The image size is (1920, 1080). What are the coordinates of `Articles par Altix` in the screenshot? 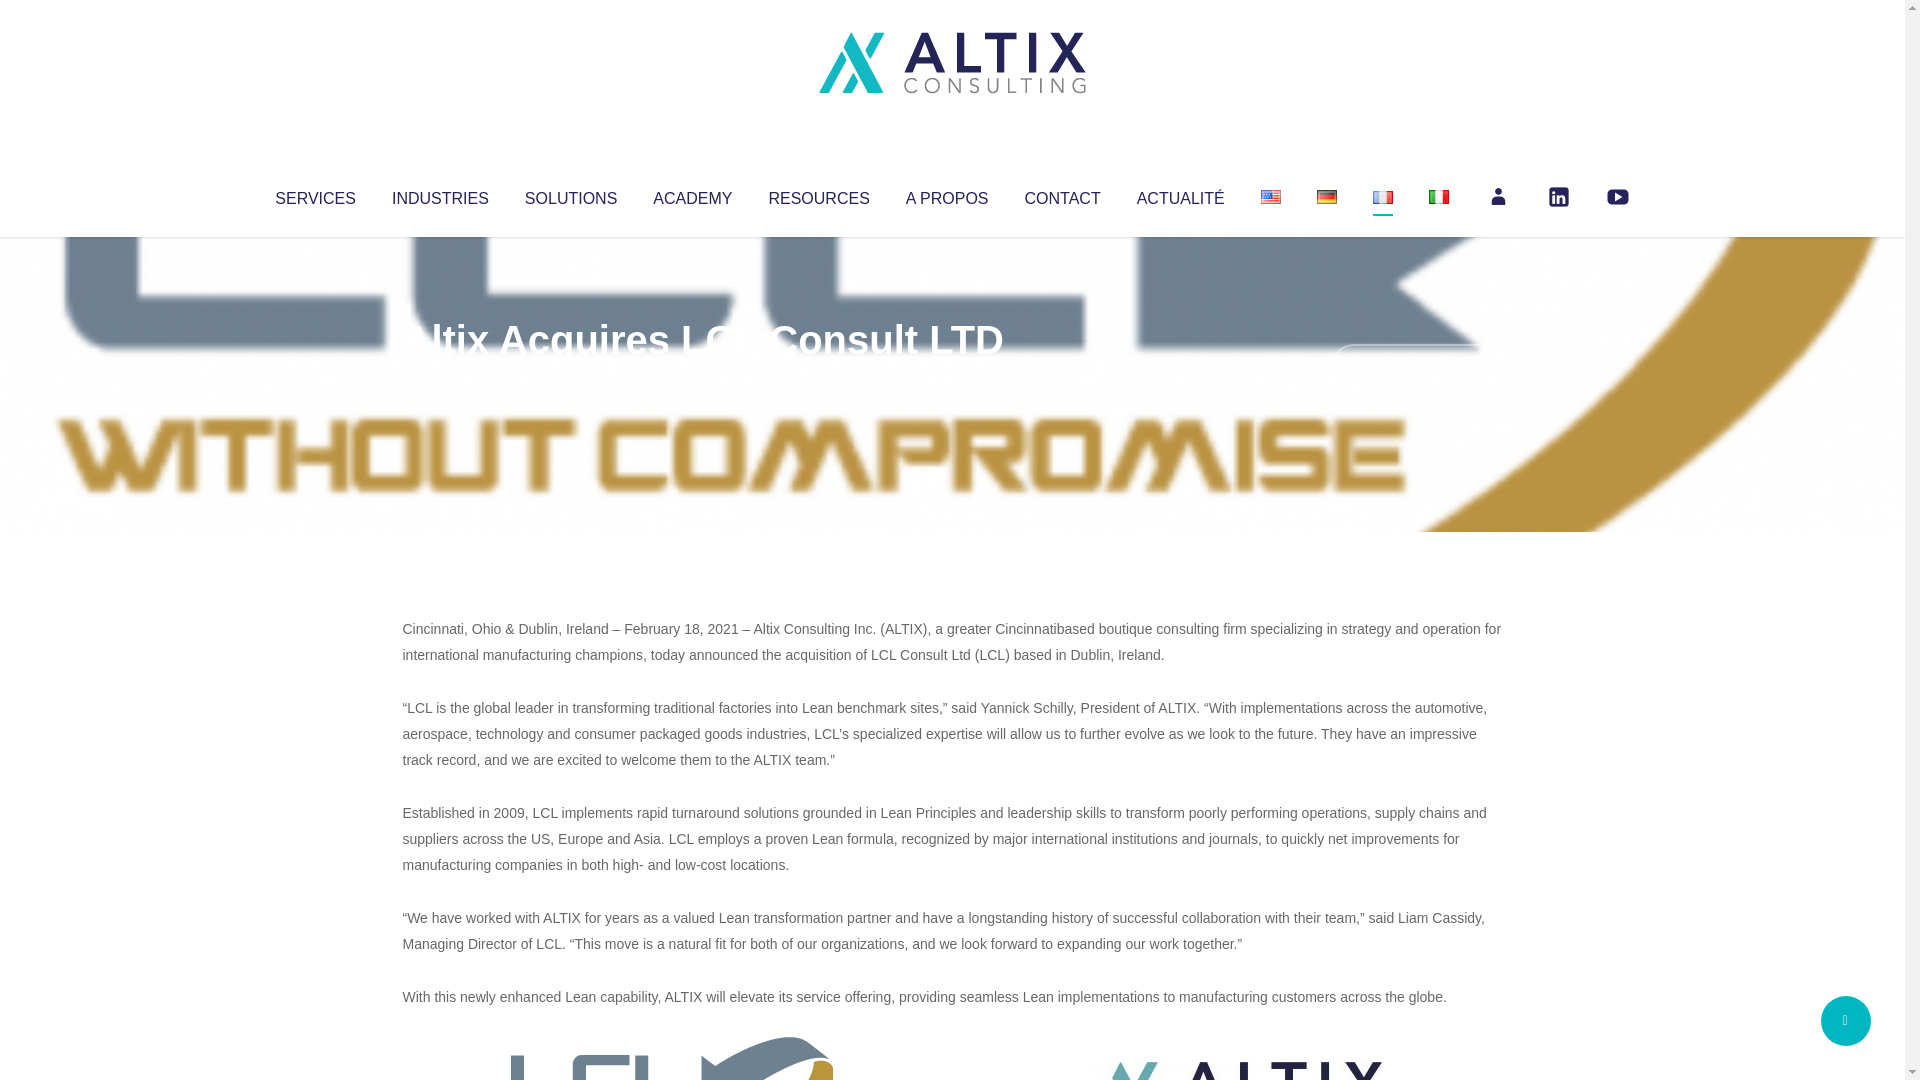 It's located at (440, 380).